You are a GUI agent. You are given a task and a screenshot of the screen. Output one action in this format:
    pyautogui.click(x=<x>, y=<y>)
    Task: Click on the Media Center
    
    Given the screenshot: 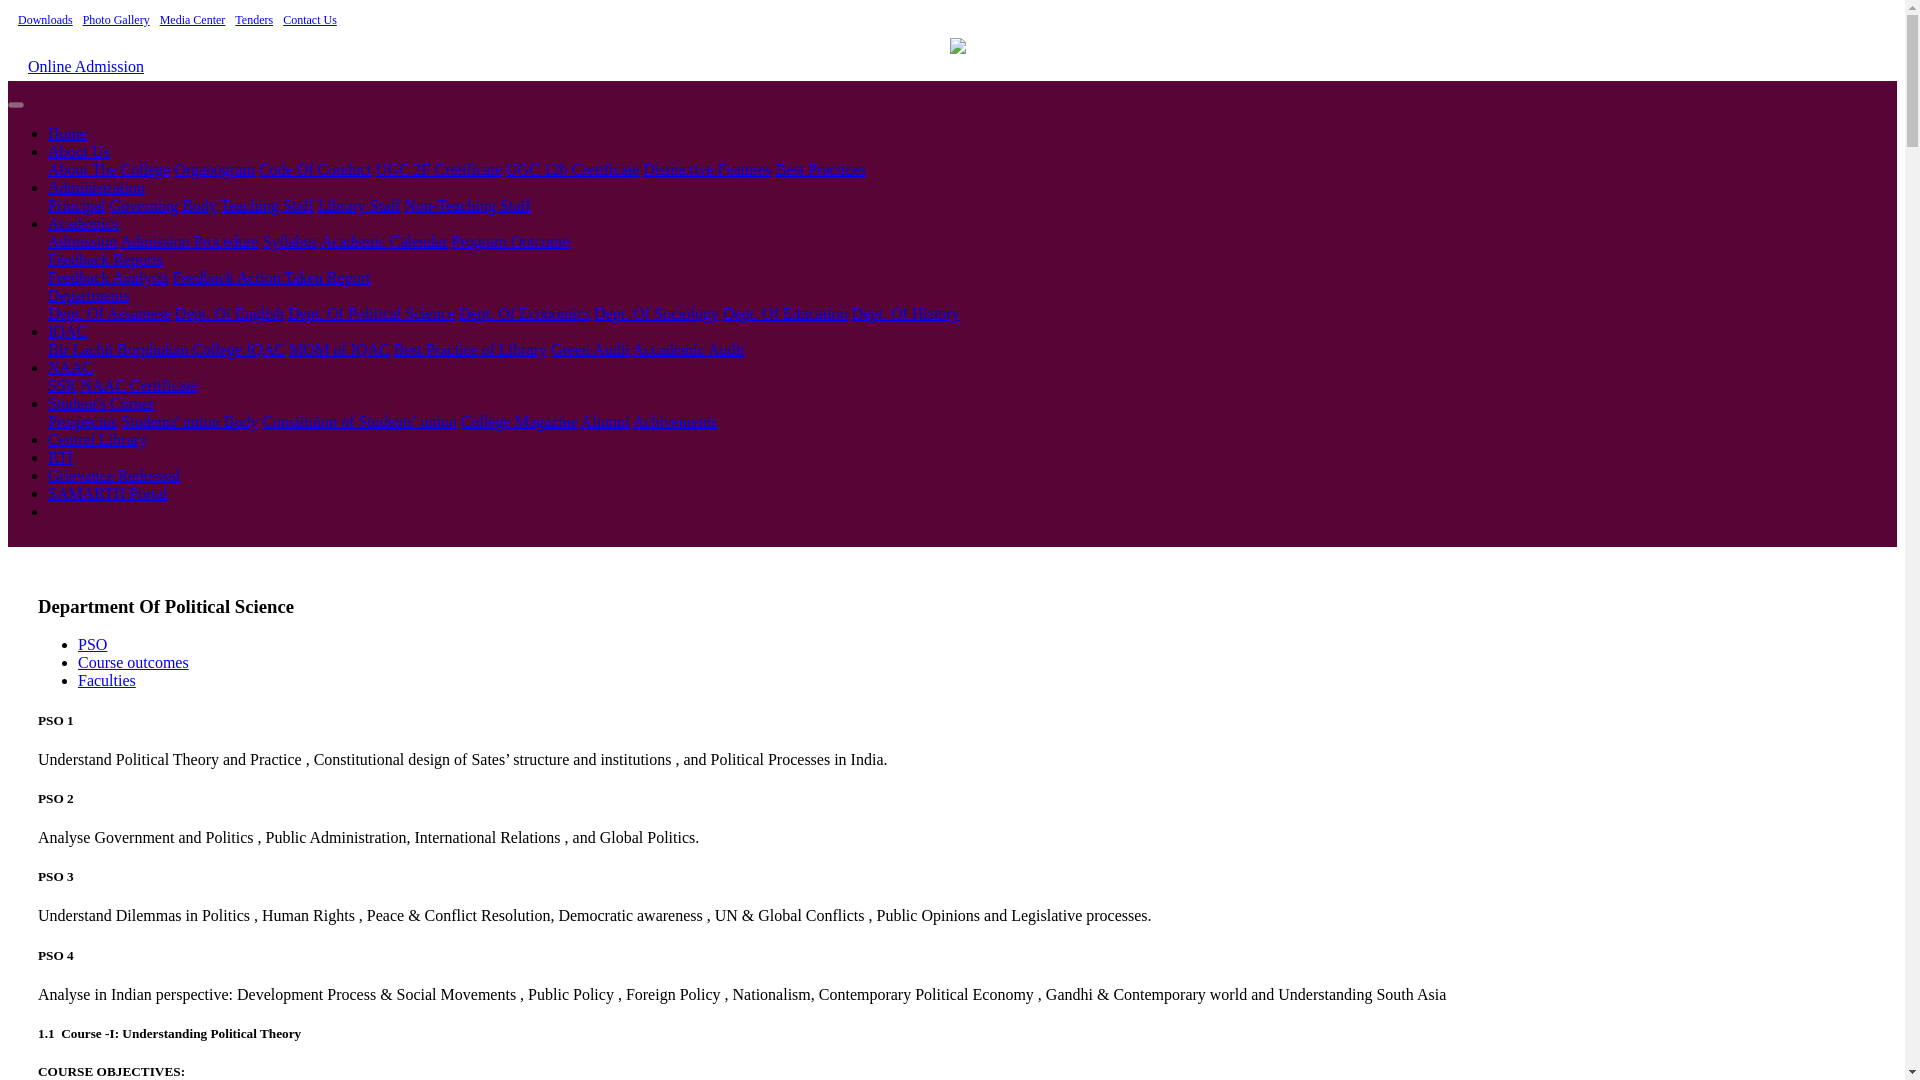 What is the action you would take?
    pyautogui.click(x=192, y=20)
    